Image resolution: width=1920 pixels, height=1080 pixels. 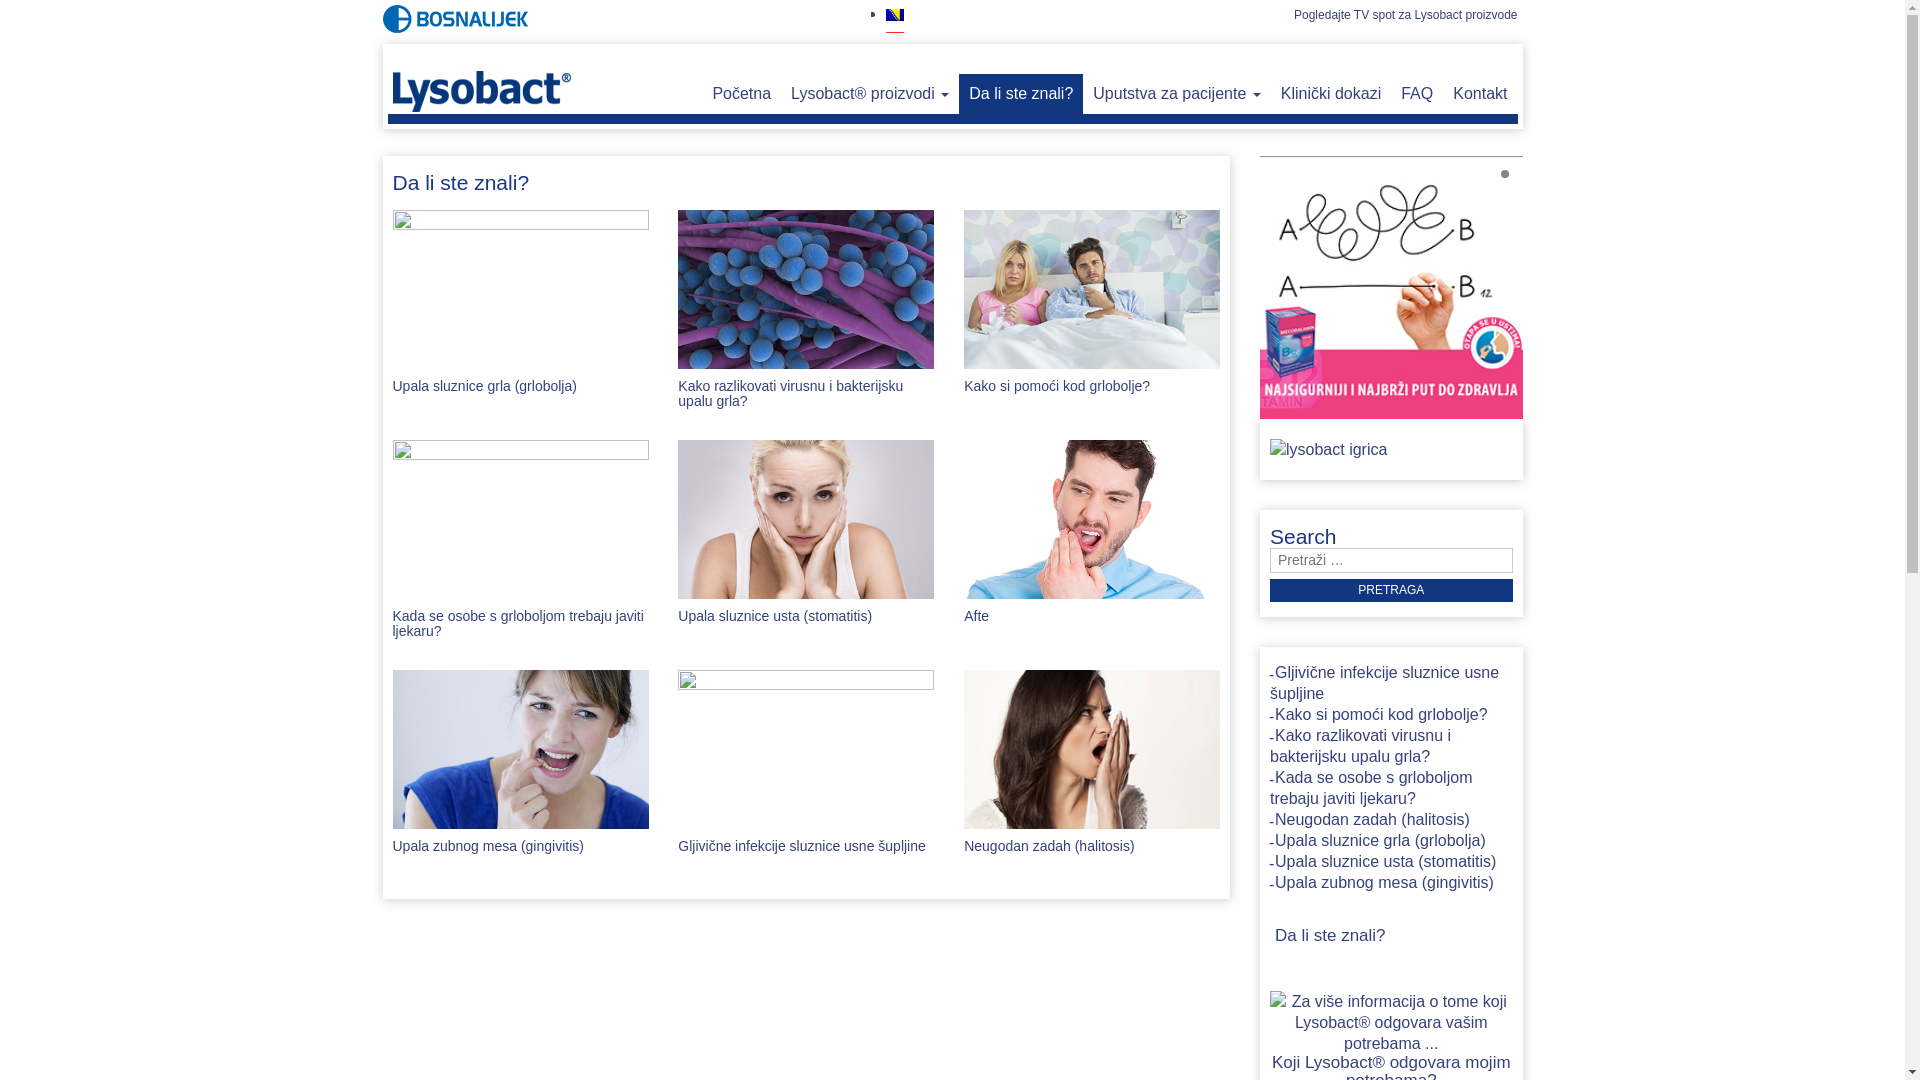 I want to click on Da li ste znali?, so click(x=1328, y=938).